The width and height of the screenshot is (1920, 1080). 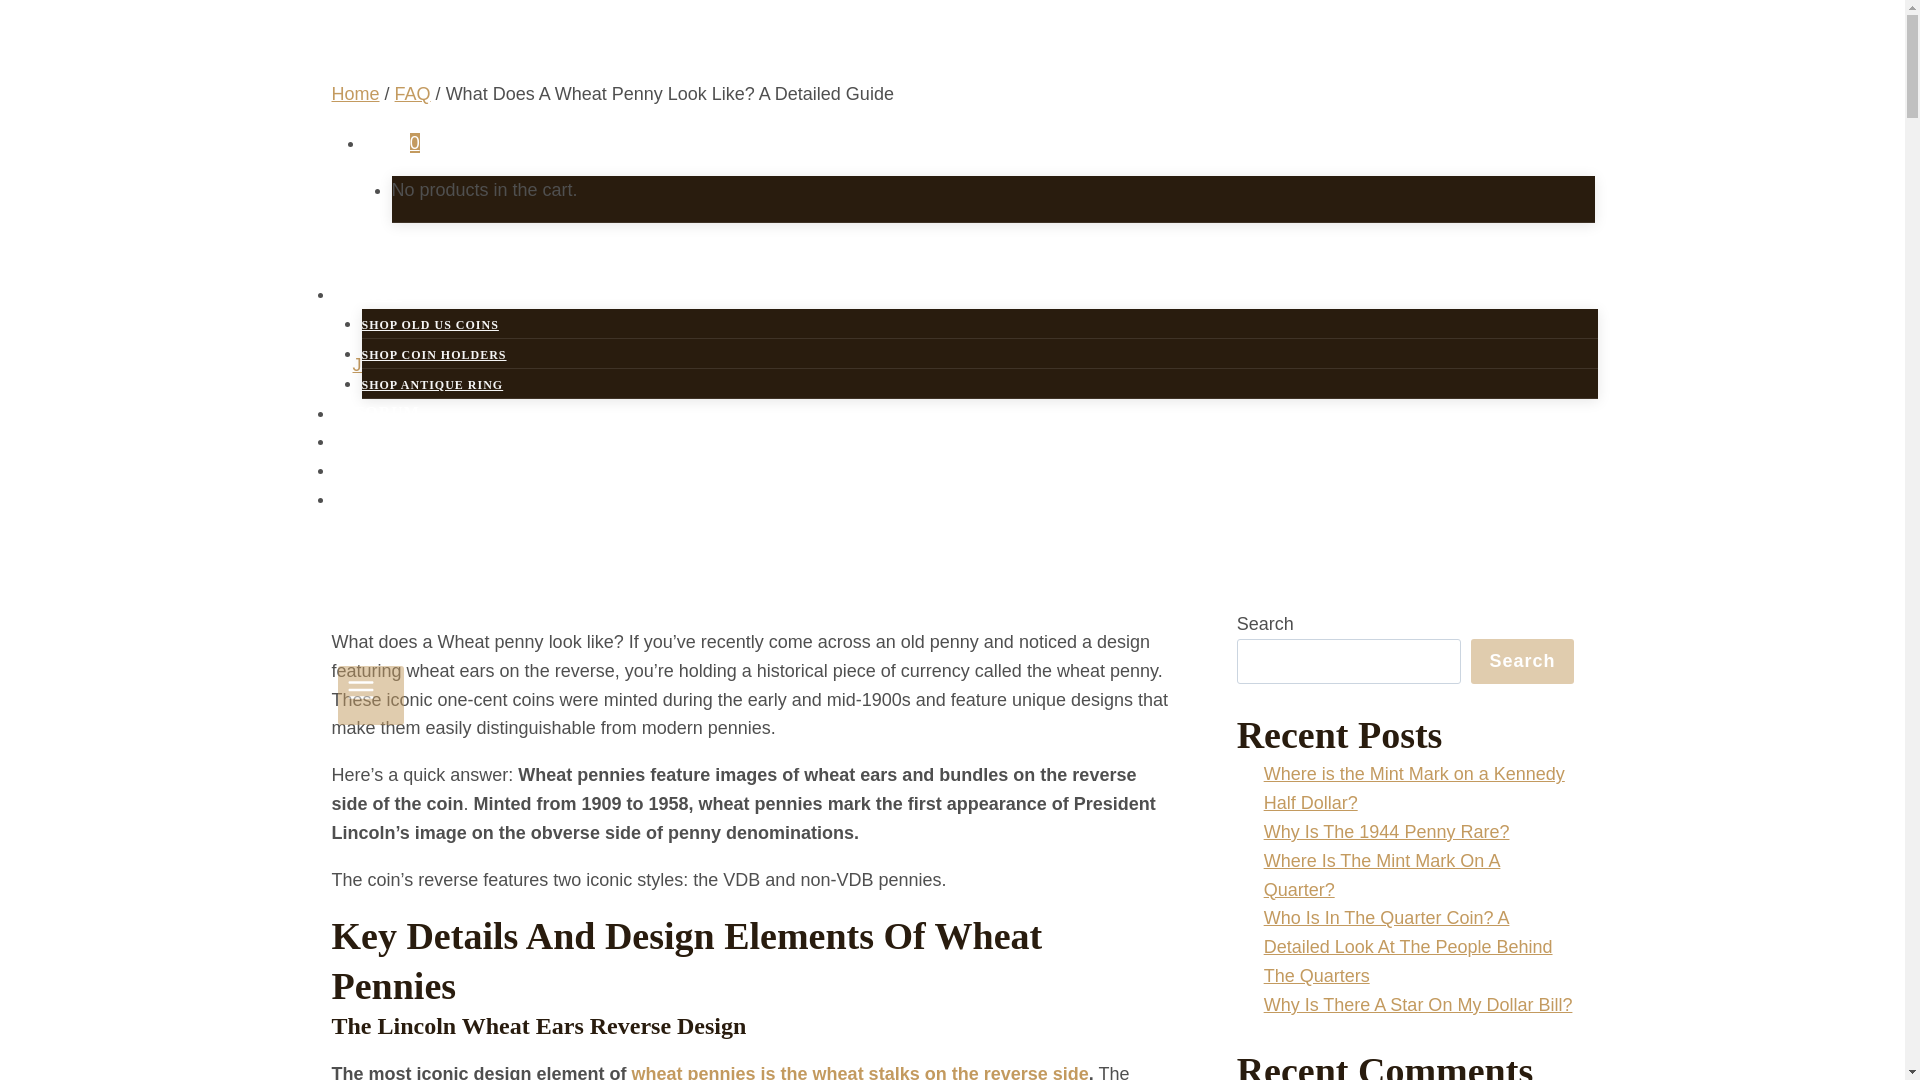 What do you see at coordinates (434, 354) in the screenshot?
I see `SHOP COIN HOLDERS` at bounding box center [434, 354].